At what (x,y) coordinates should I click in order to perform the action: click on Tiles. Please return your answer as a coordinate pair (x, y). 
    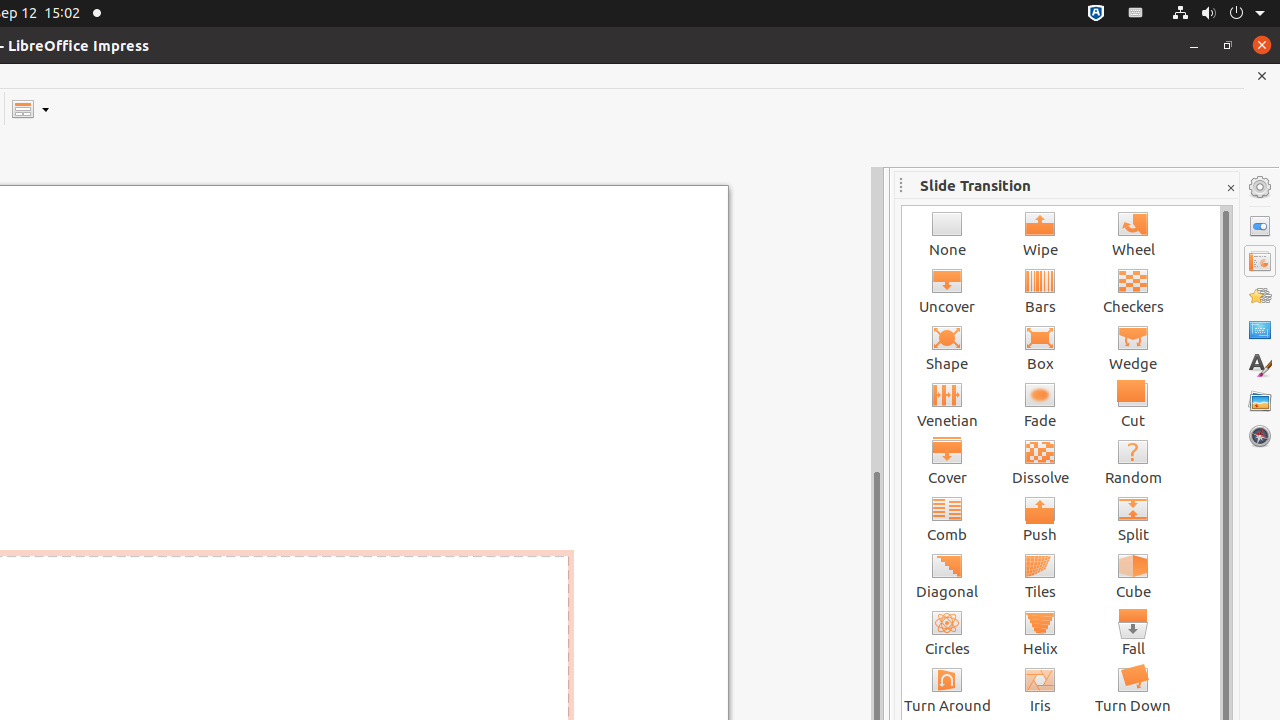
    Looking at the image, I should click on (1040, 576).